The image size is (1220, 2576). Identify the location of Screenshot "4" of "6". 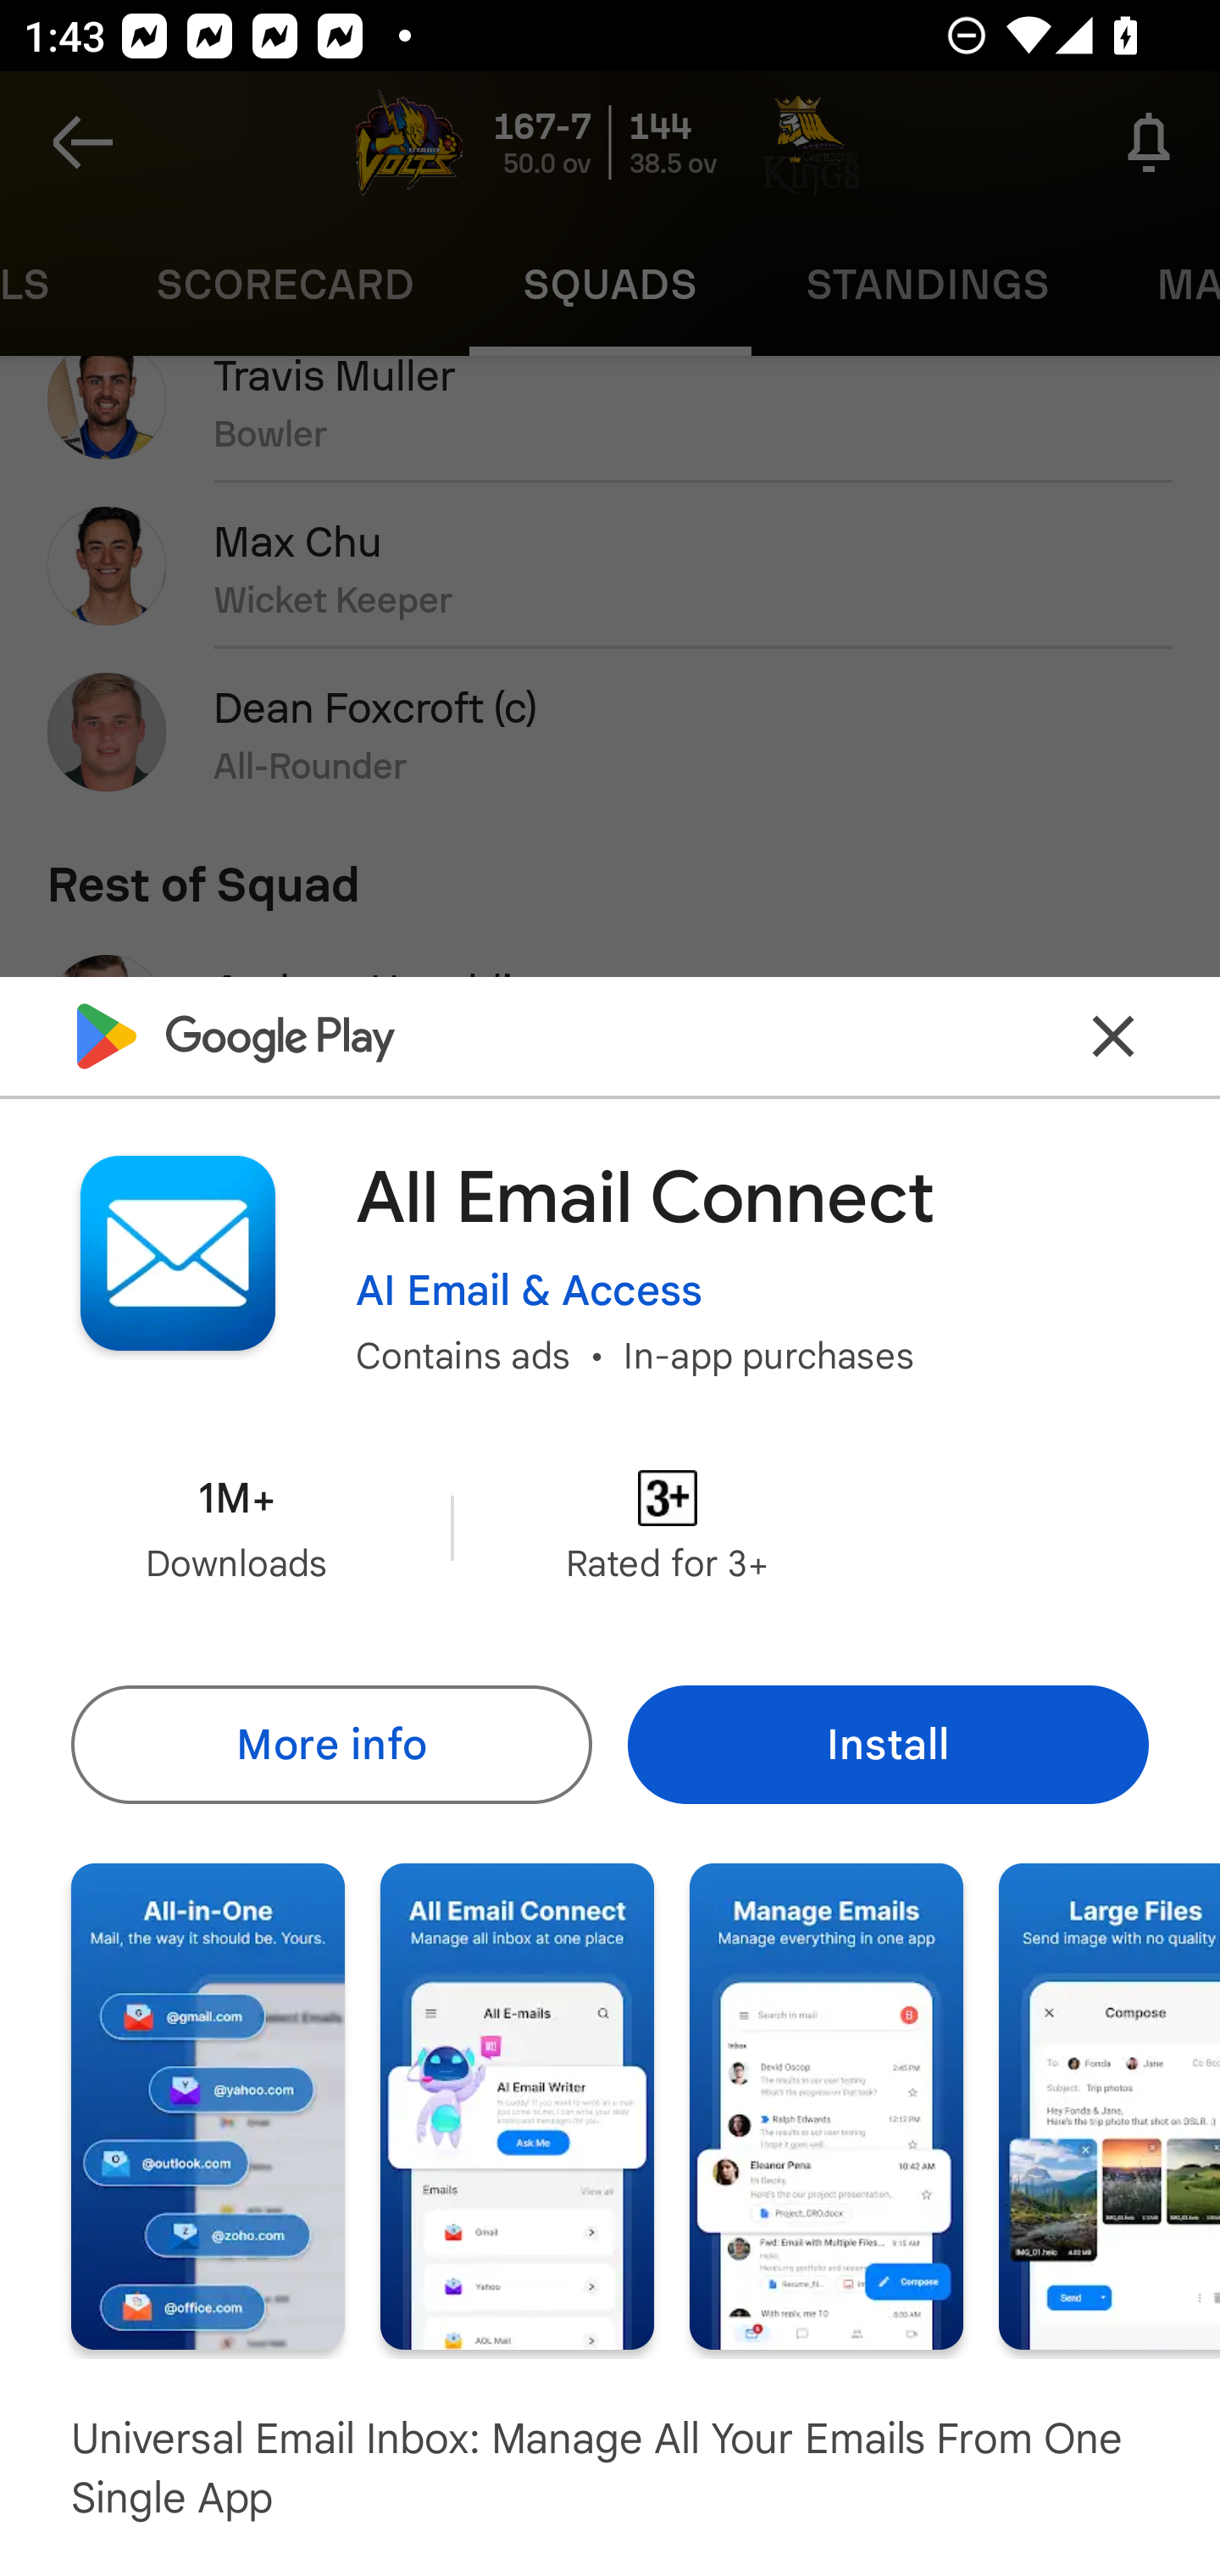
(1110, 2105).